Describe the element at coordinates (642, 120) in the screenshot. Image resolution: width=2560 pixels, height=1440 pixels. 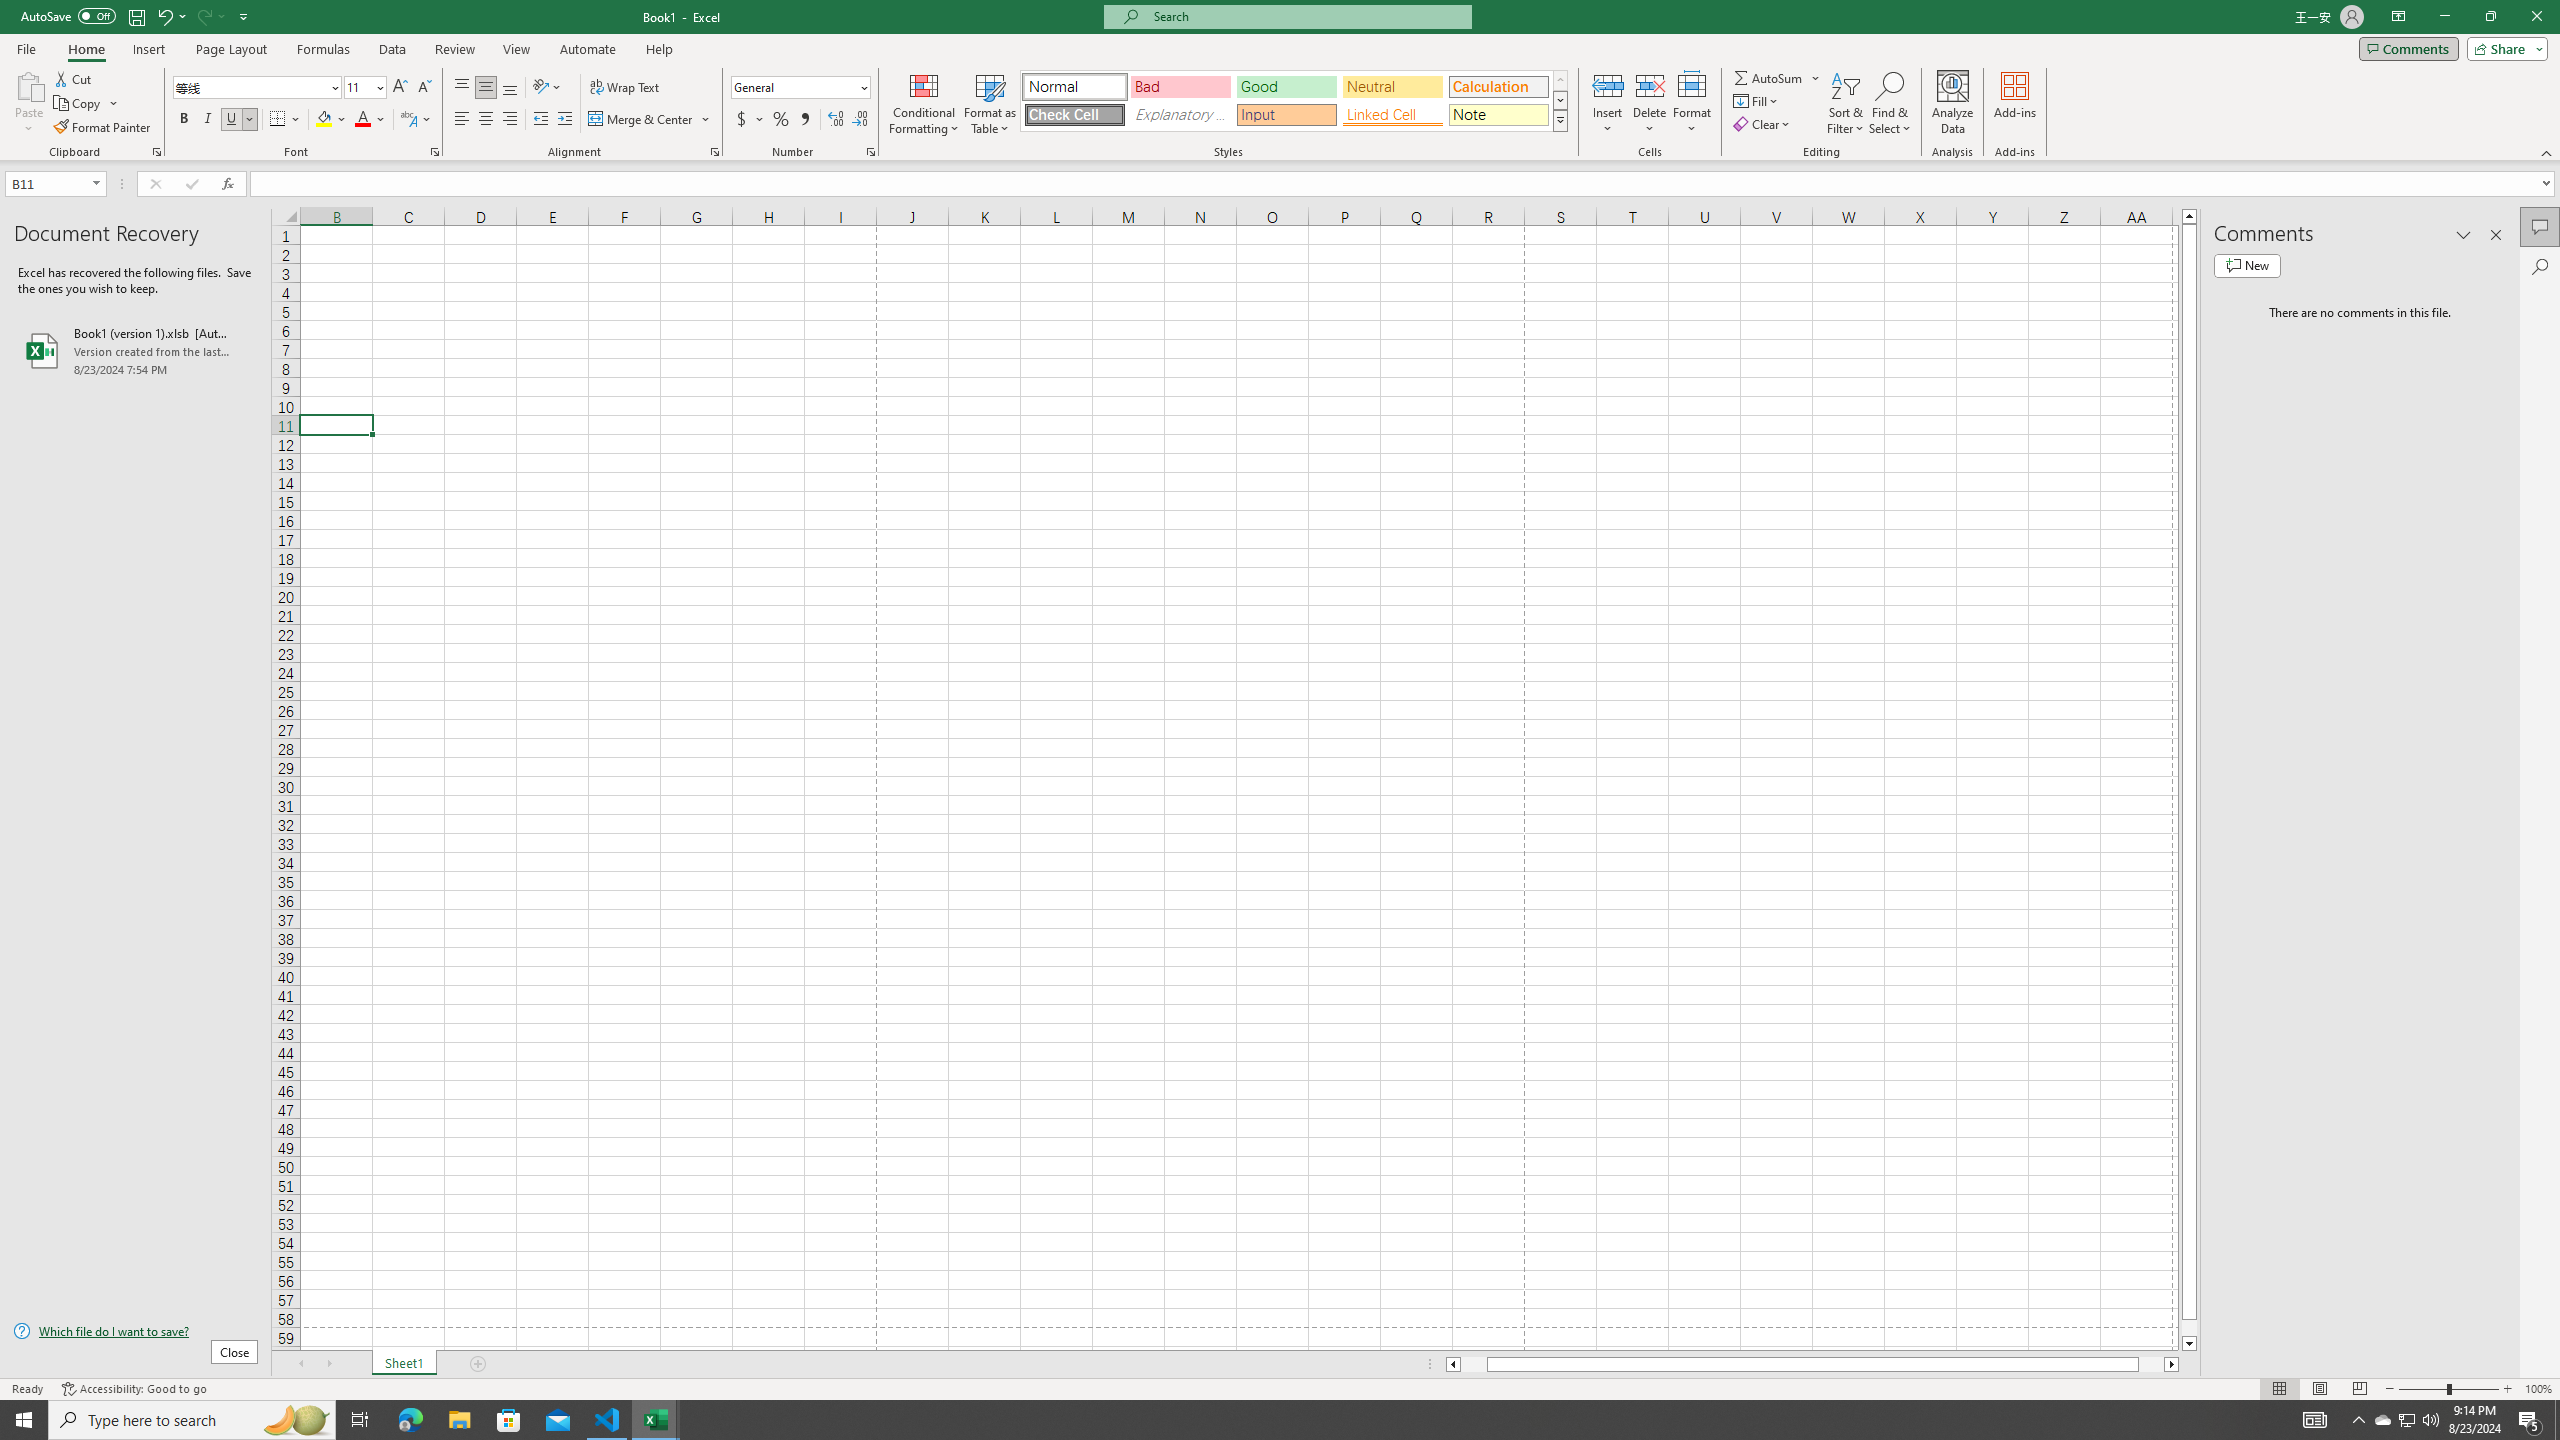
I see `Merge & Center` at that location.